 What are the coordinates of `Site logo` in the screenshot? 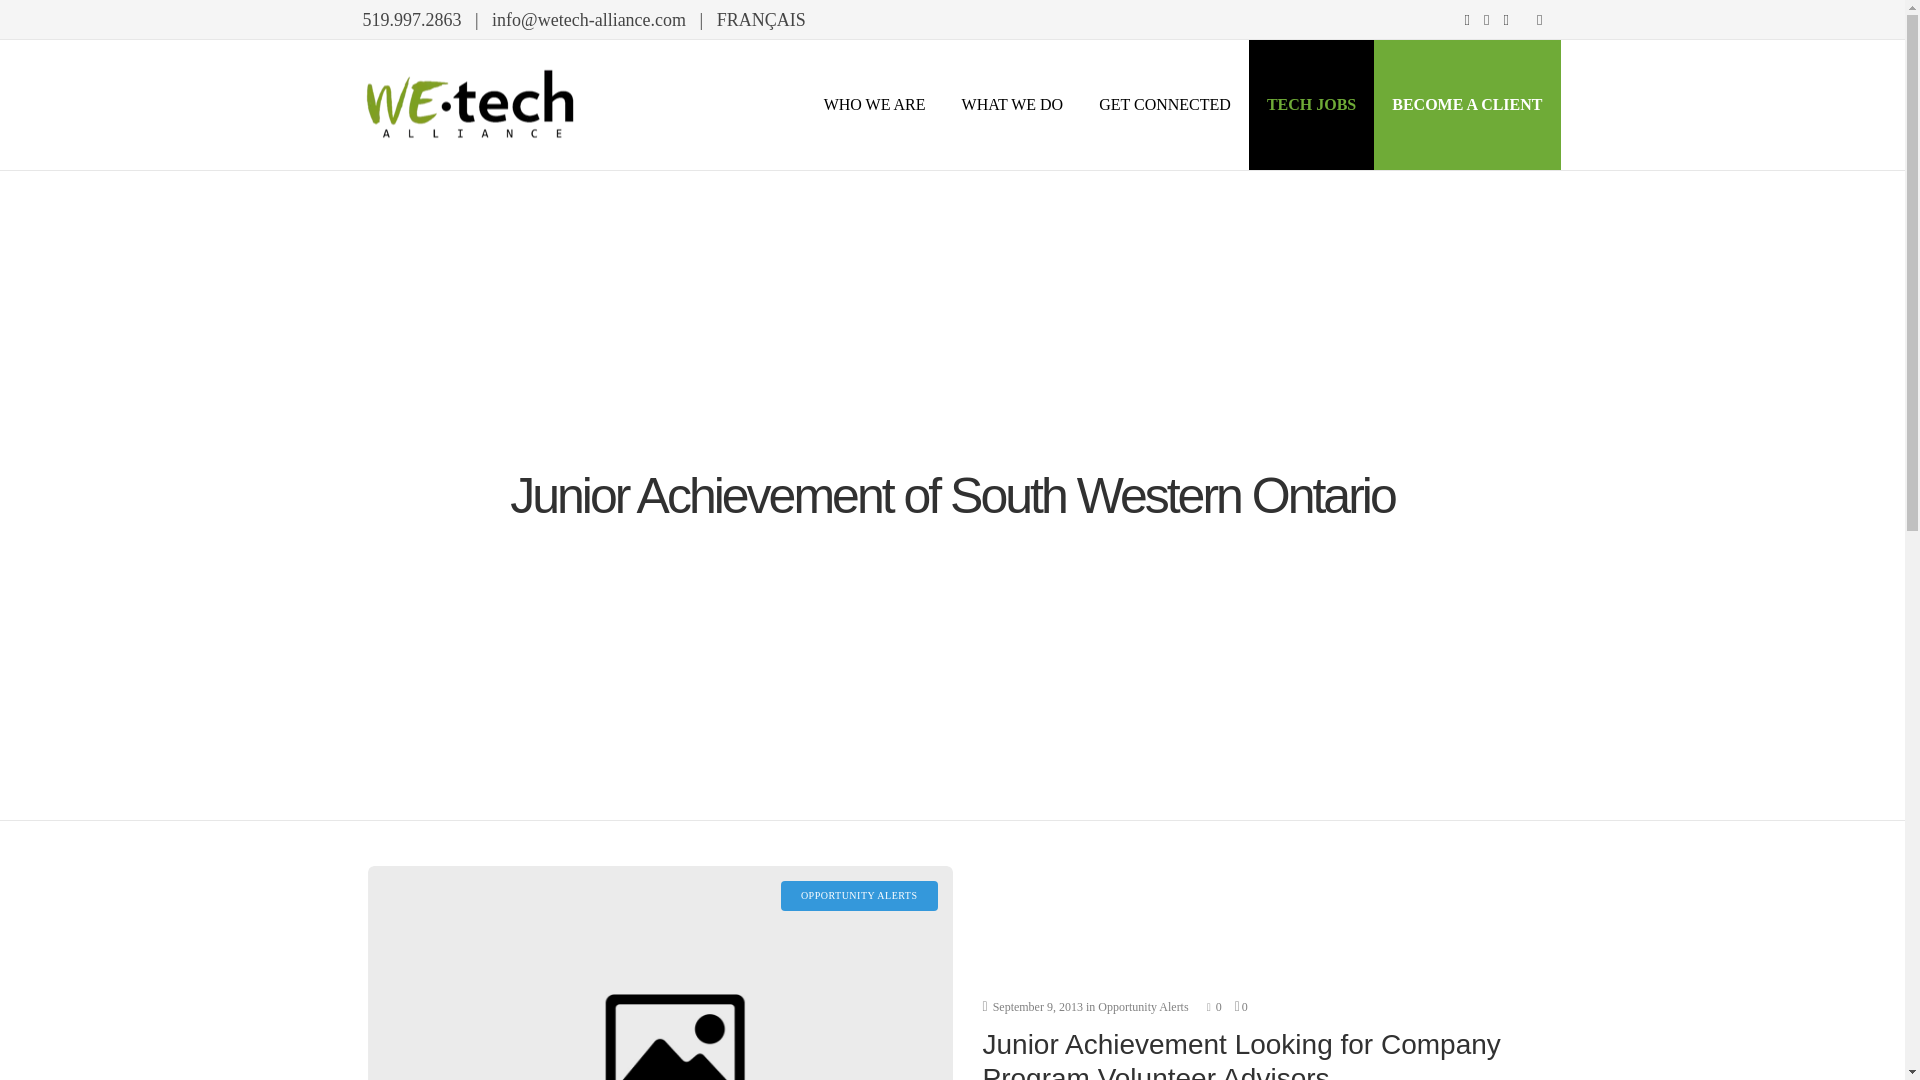 It's located at (470, 104).